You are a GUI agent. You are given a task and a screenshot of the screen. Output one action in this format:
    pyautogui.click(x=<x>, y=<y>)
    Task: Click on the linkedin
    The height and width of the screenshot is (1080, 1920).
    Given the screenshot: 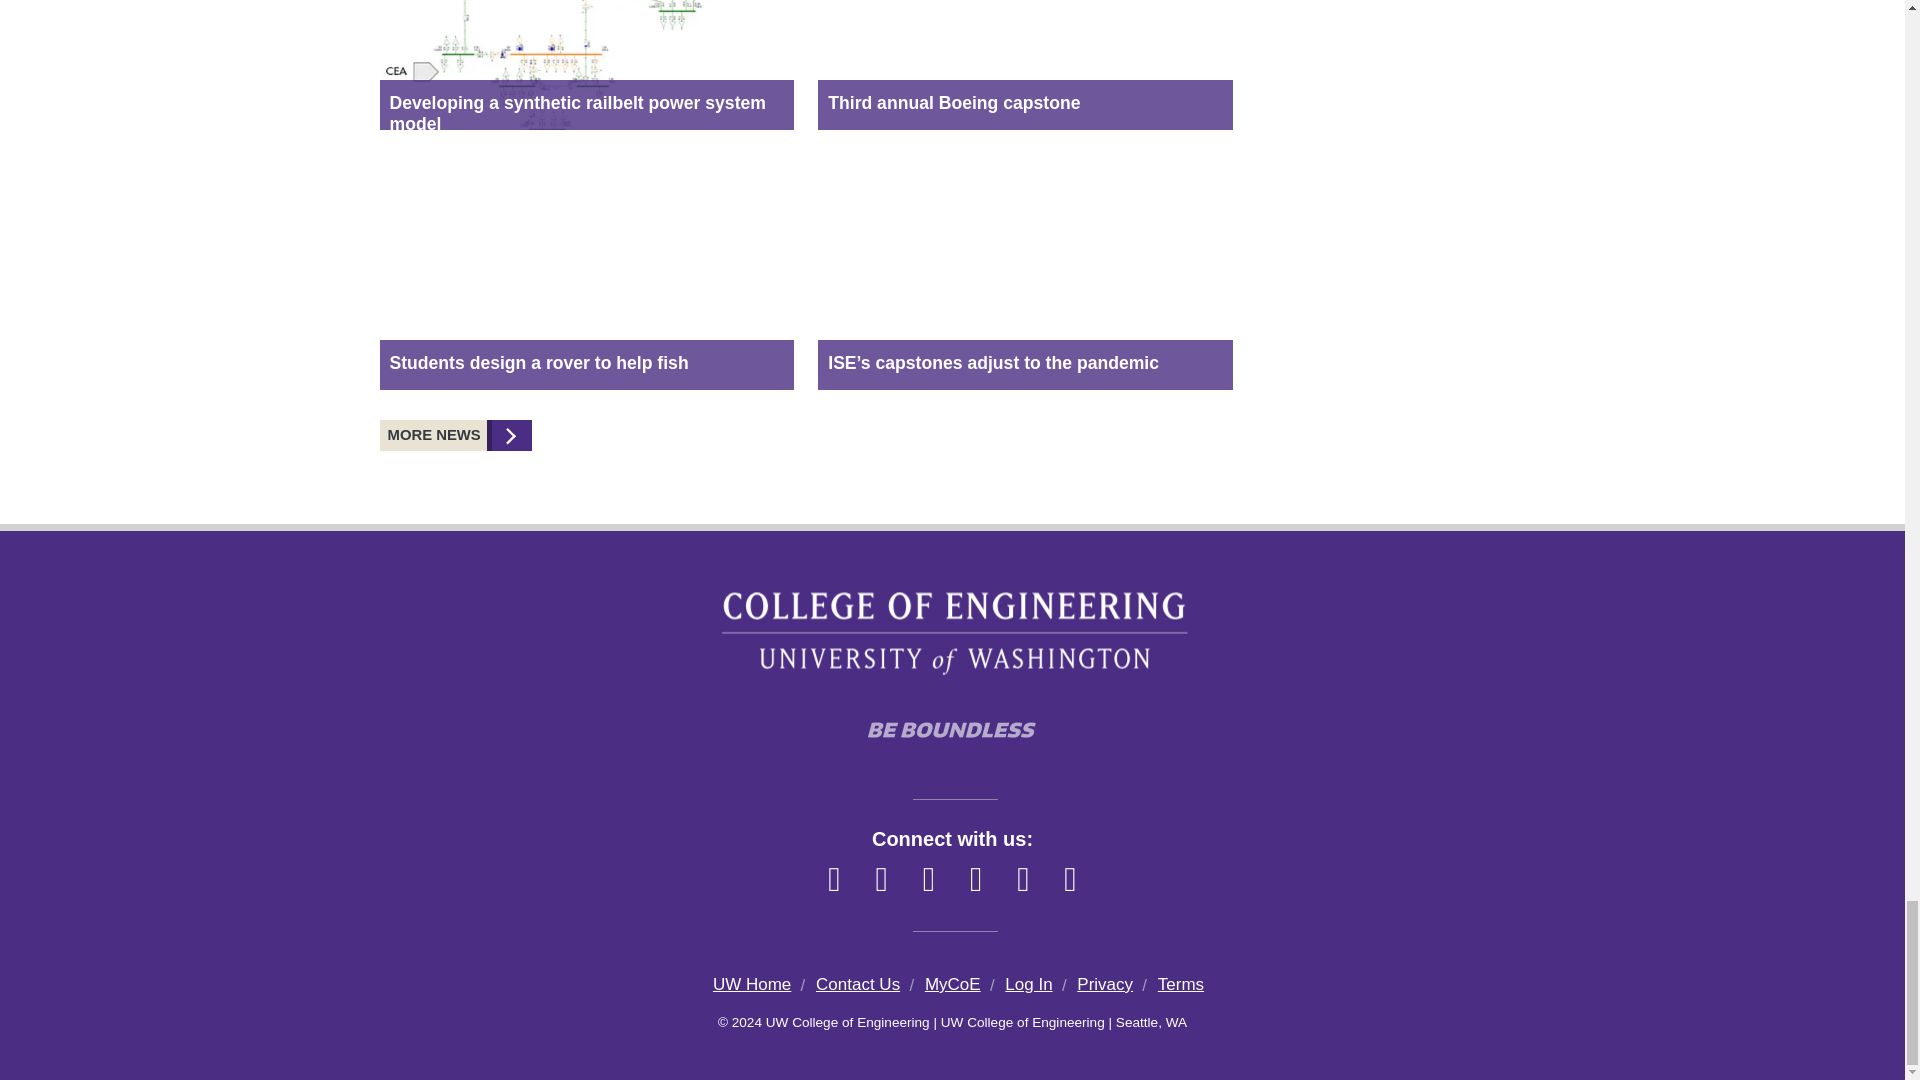 What is the action you would take?
    pyautogui.click(x=929, y=880)
    